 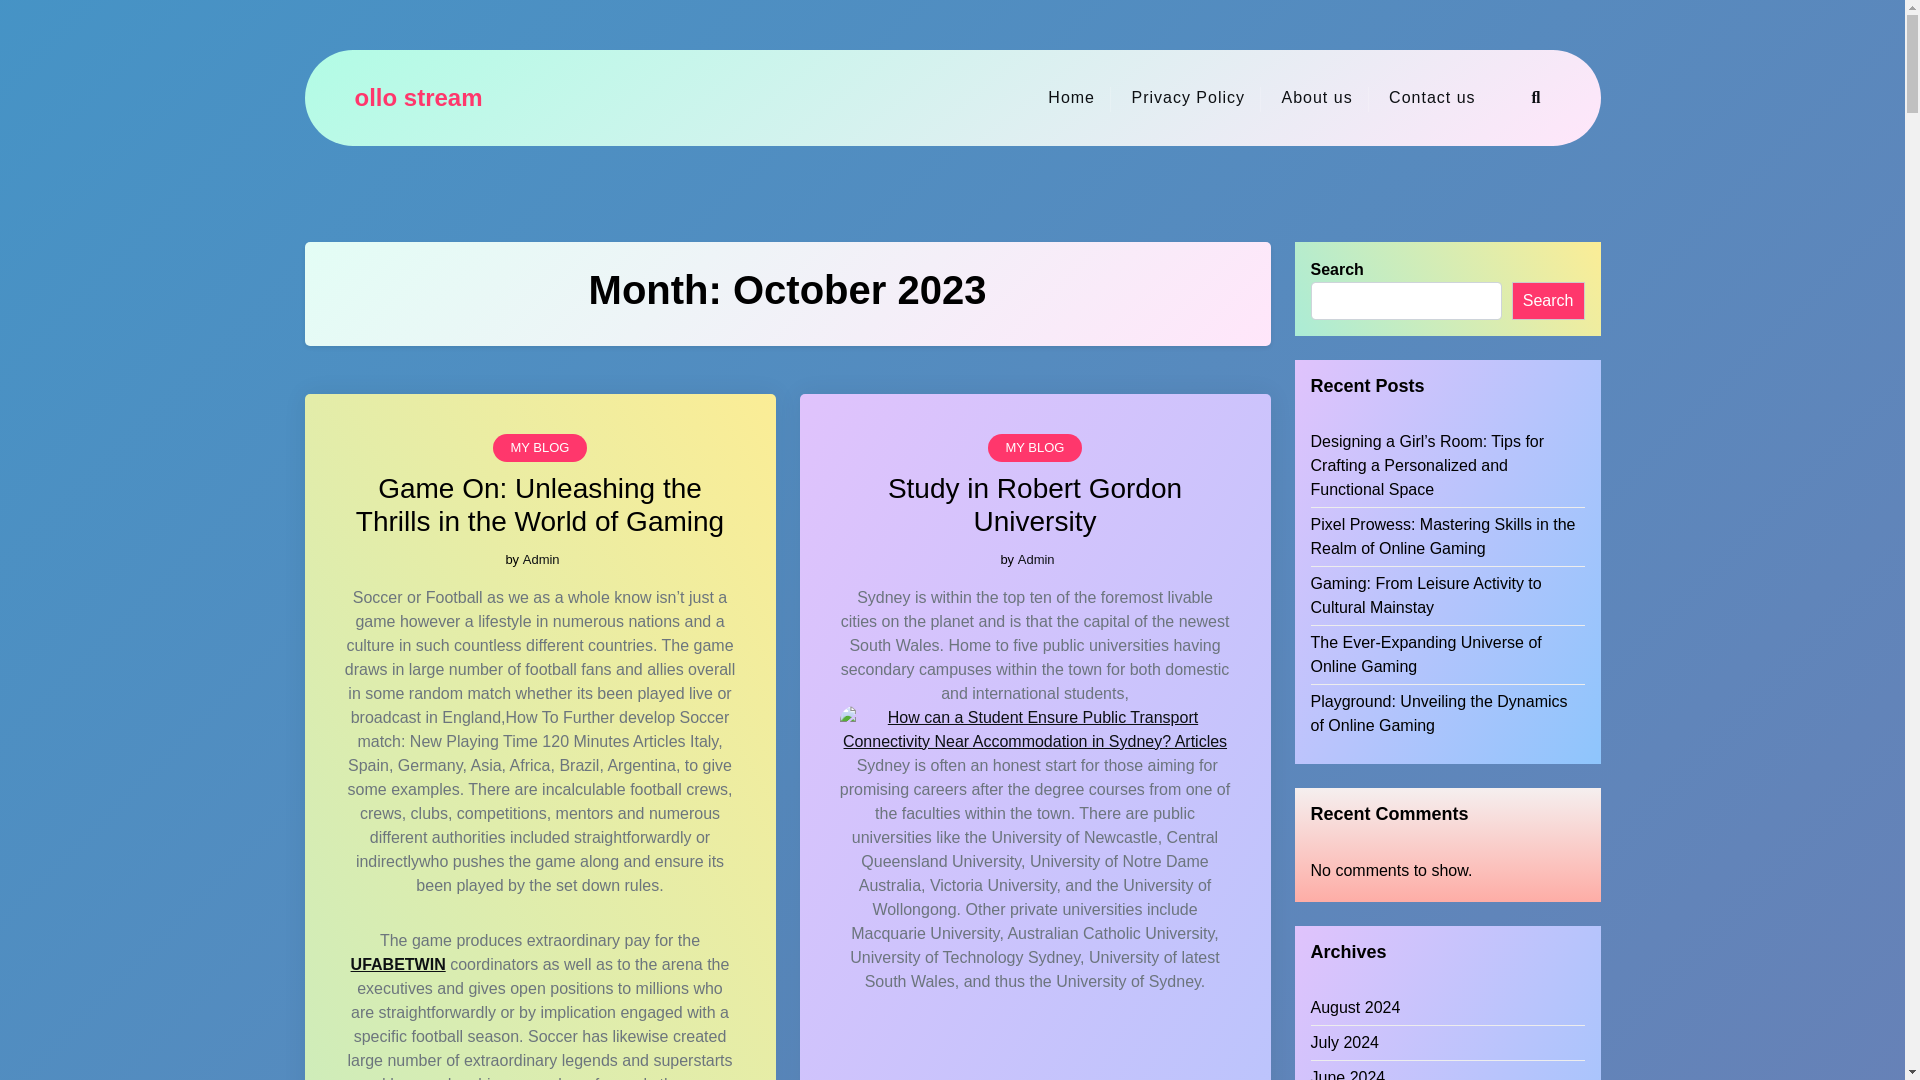 What do you see at coordinates (1072, 98) in the screenshot?
I see `Home` at bounding box center [1072, 98].